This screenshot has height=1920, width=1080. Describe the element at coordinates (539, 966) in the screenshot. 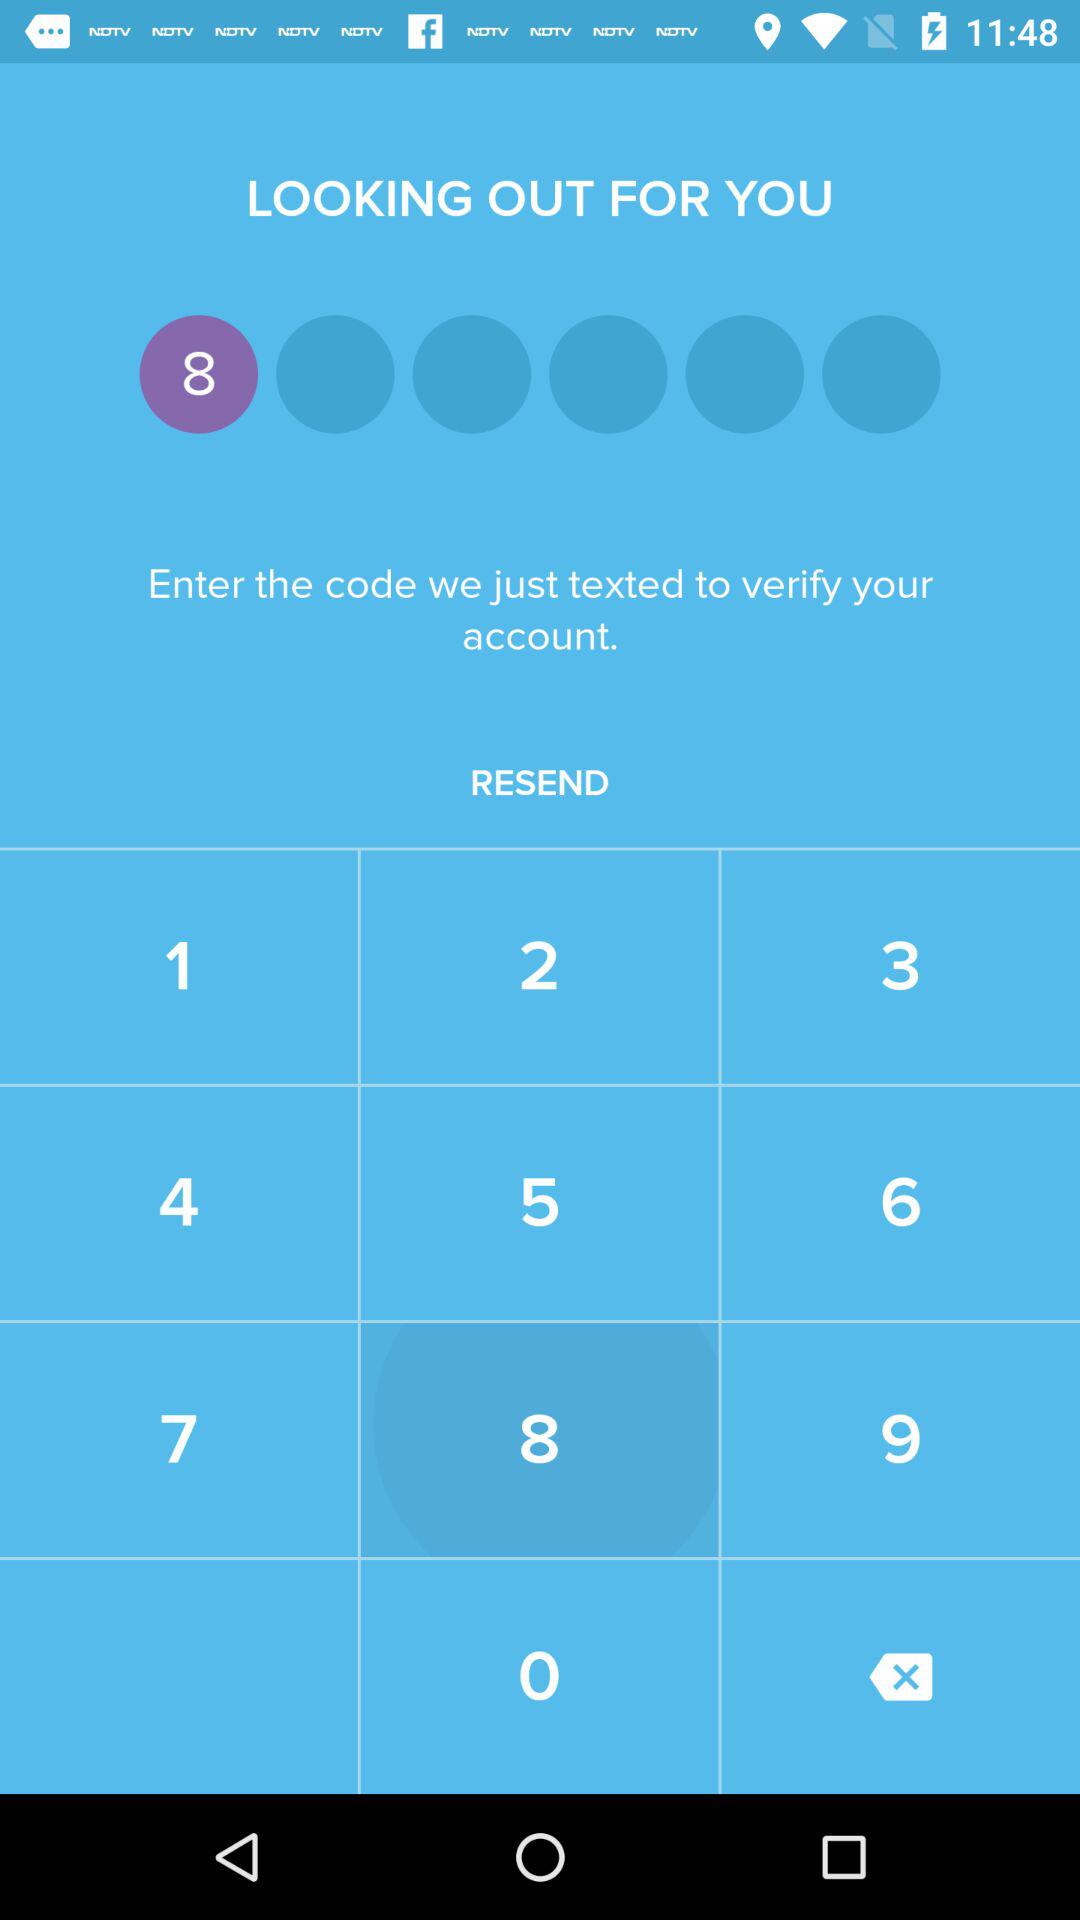

I see `swipe to the 2 icon` at that location.